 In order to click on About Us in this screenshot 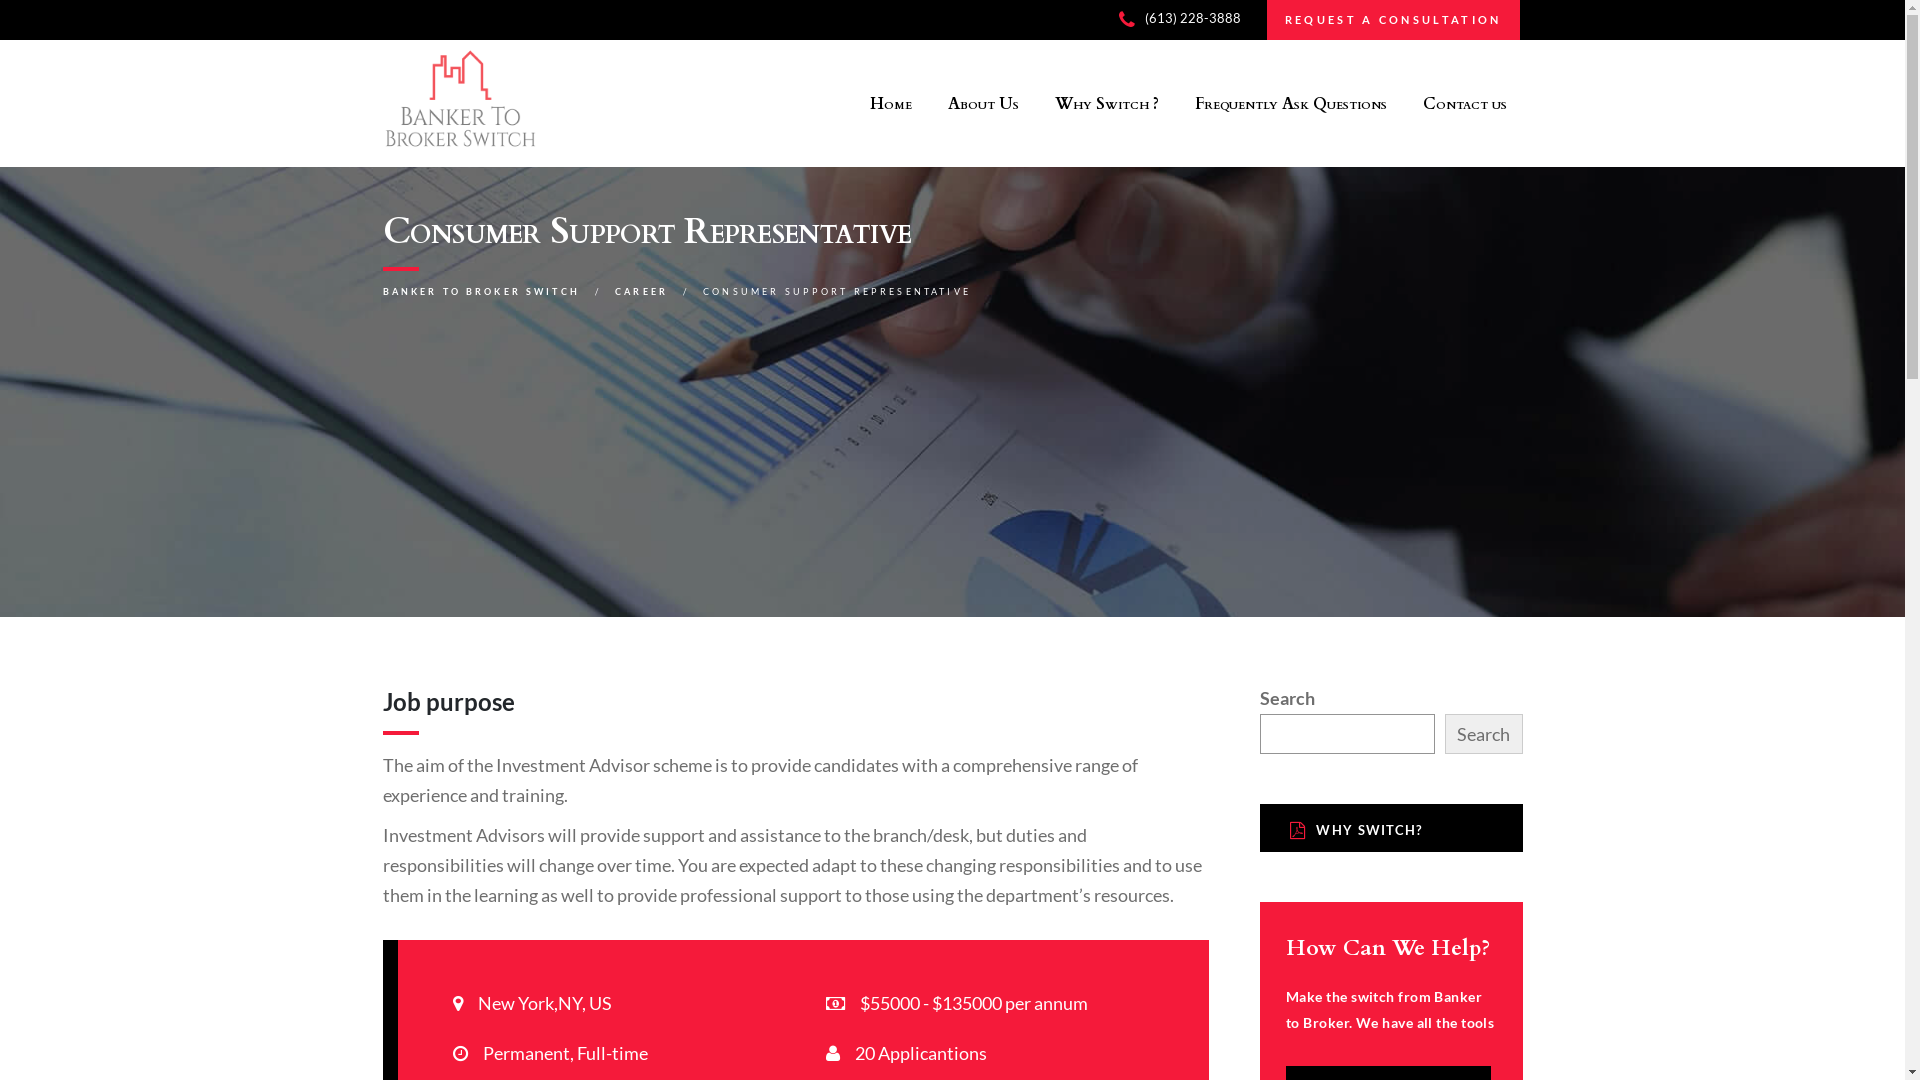, I will do `click(983, 104)`.